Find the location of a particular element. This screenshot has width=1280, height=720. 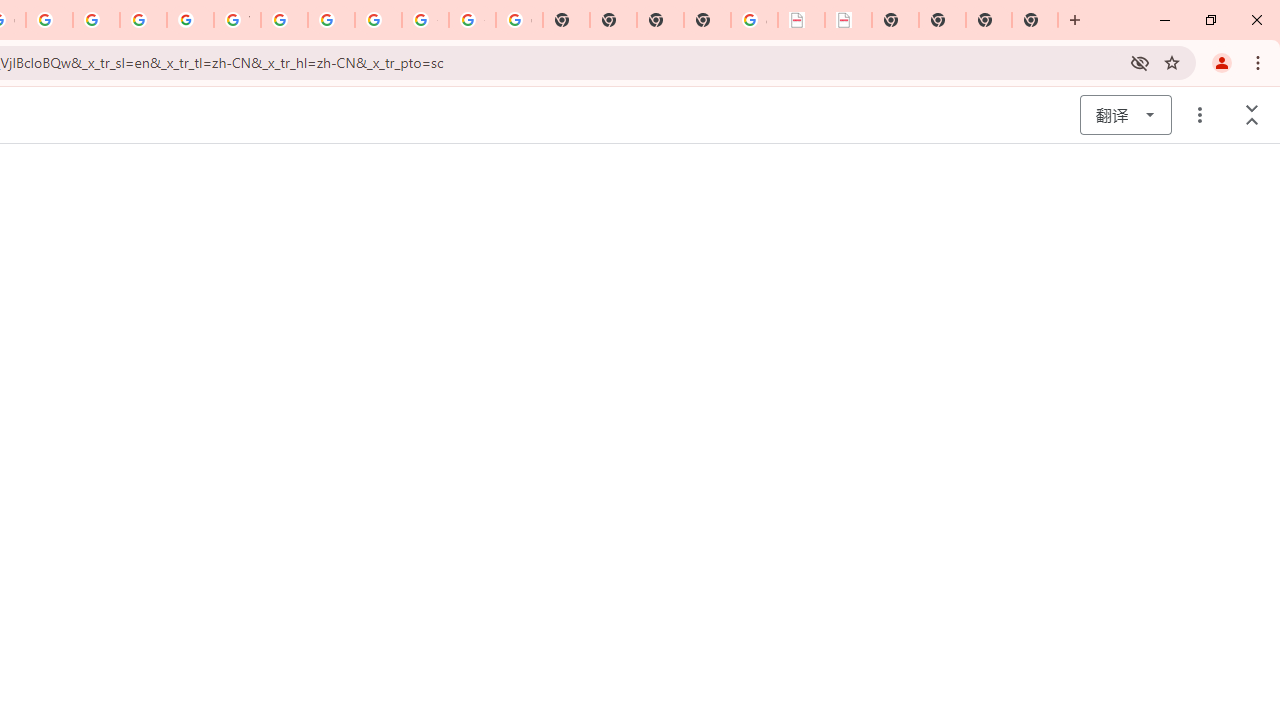

BAE Systems Brasil | BAE Systems is located at coordinates (848, 20).